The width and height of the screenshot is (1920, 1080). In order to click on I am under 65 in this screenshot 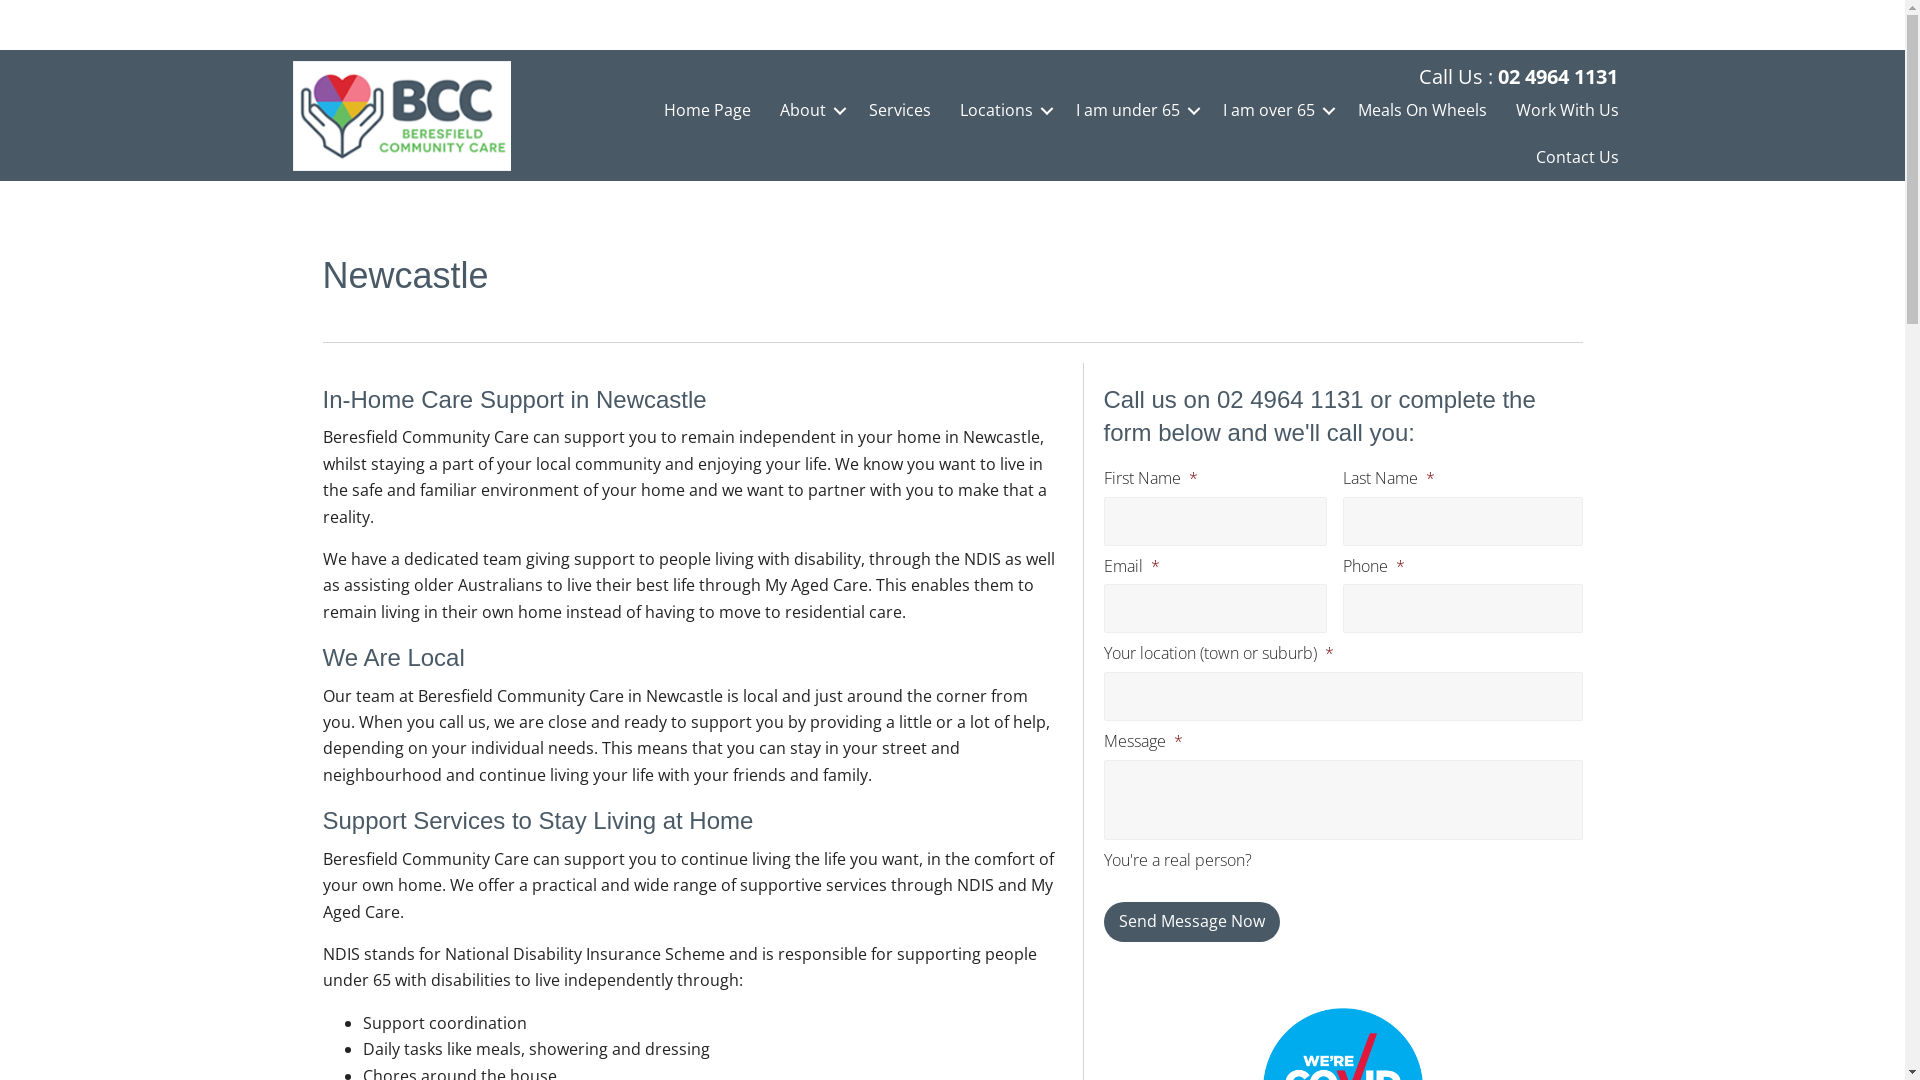, I will do `click(1135, 110)`.